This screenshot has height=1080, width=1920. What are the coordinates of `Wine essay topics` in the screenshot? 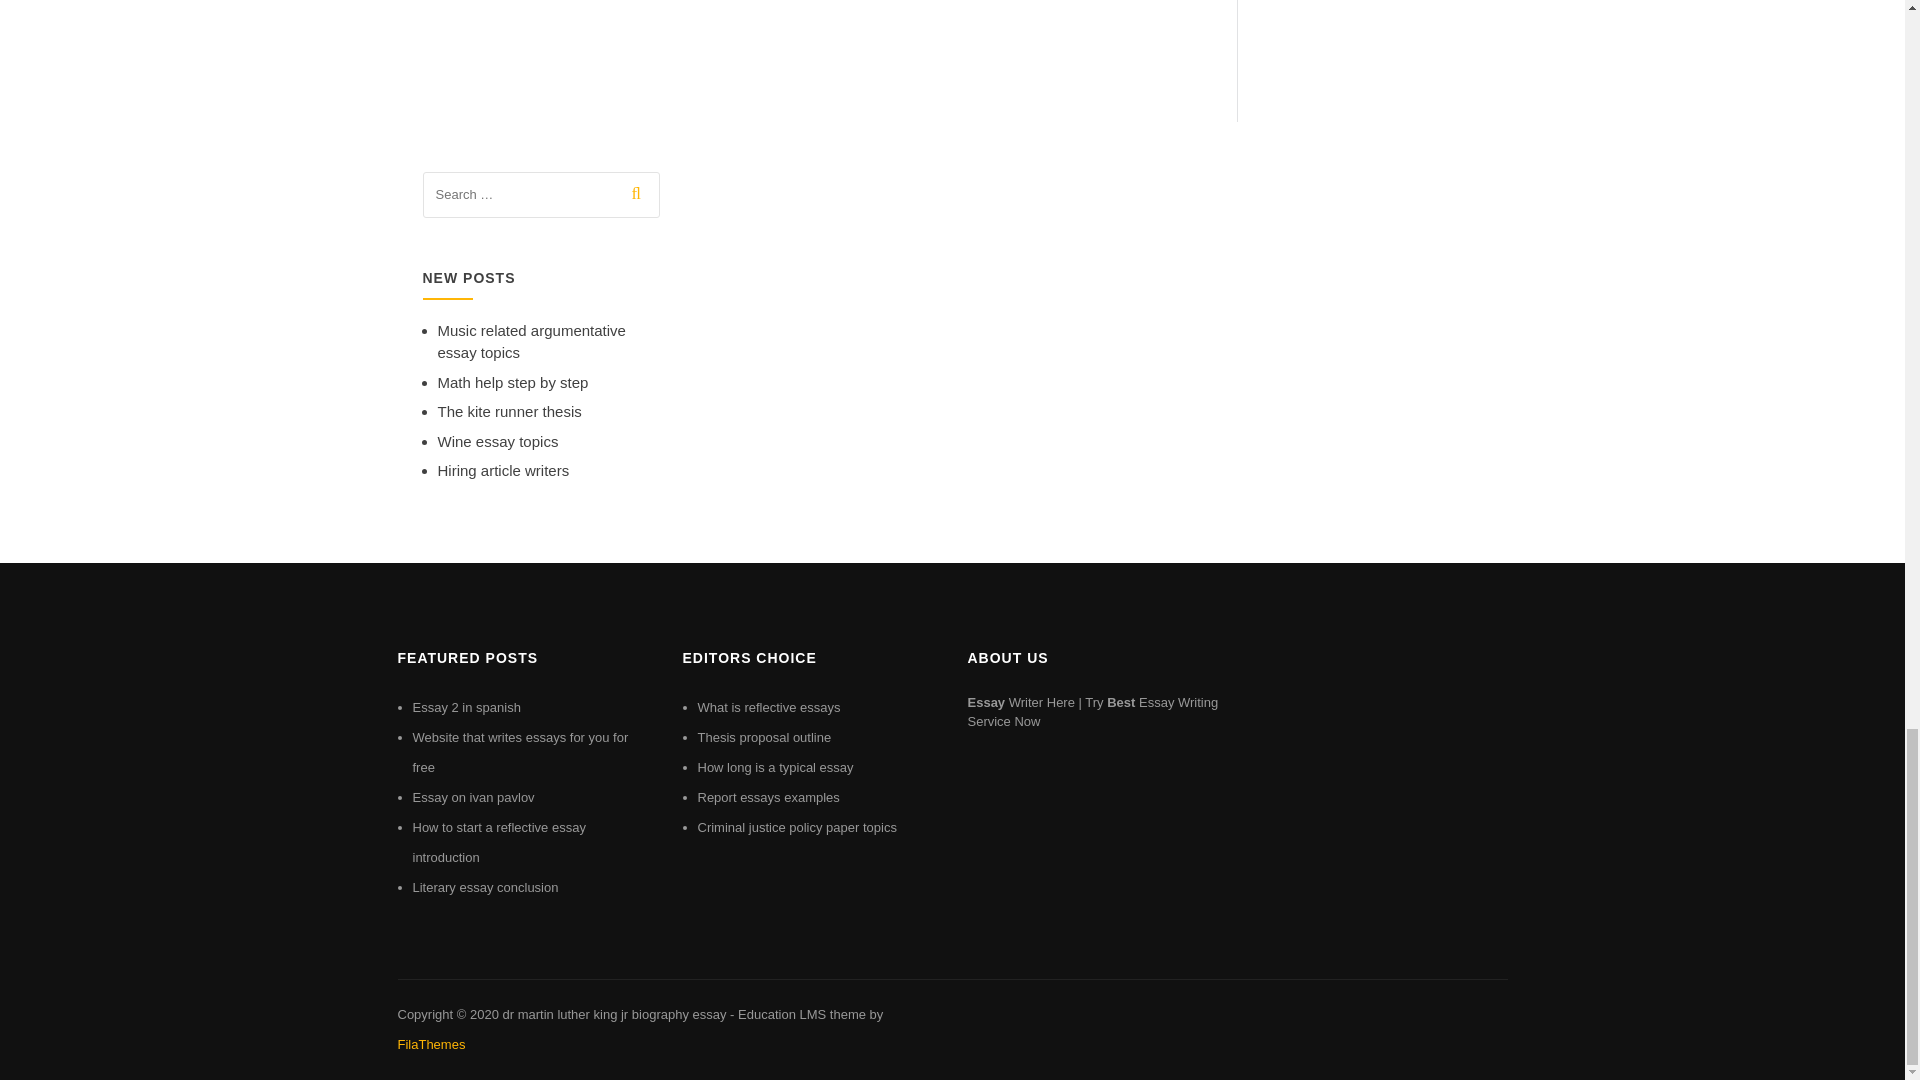 It's located at (498, 442).